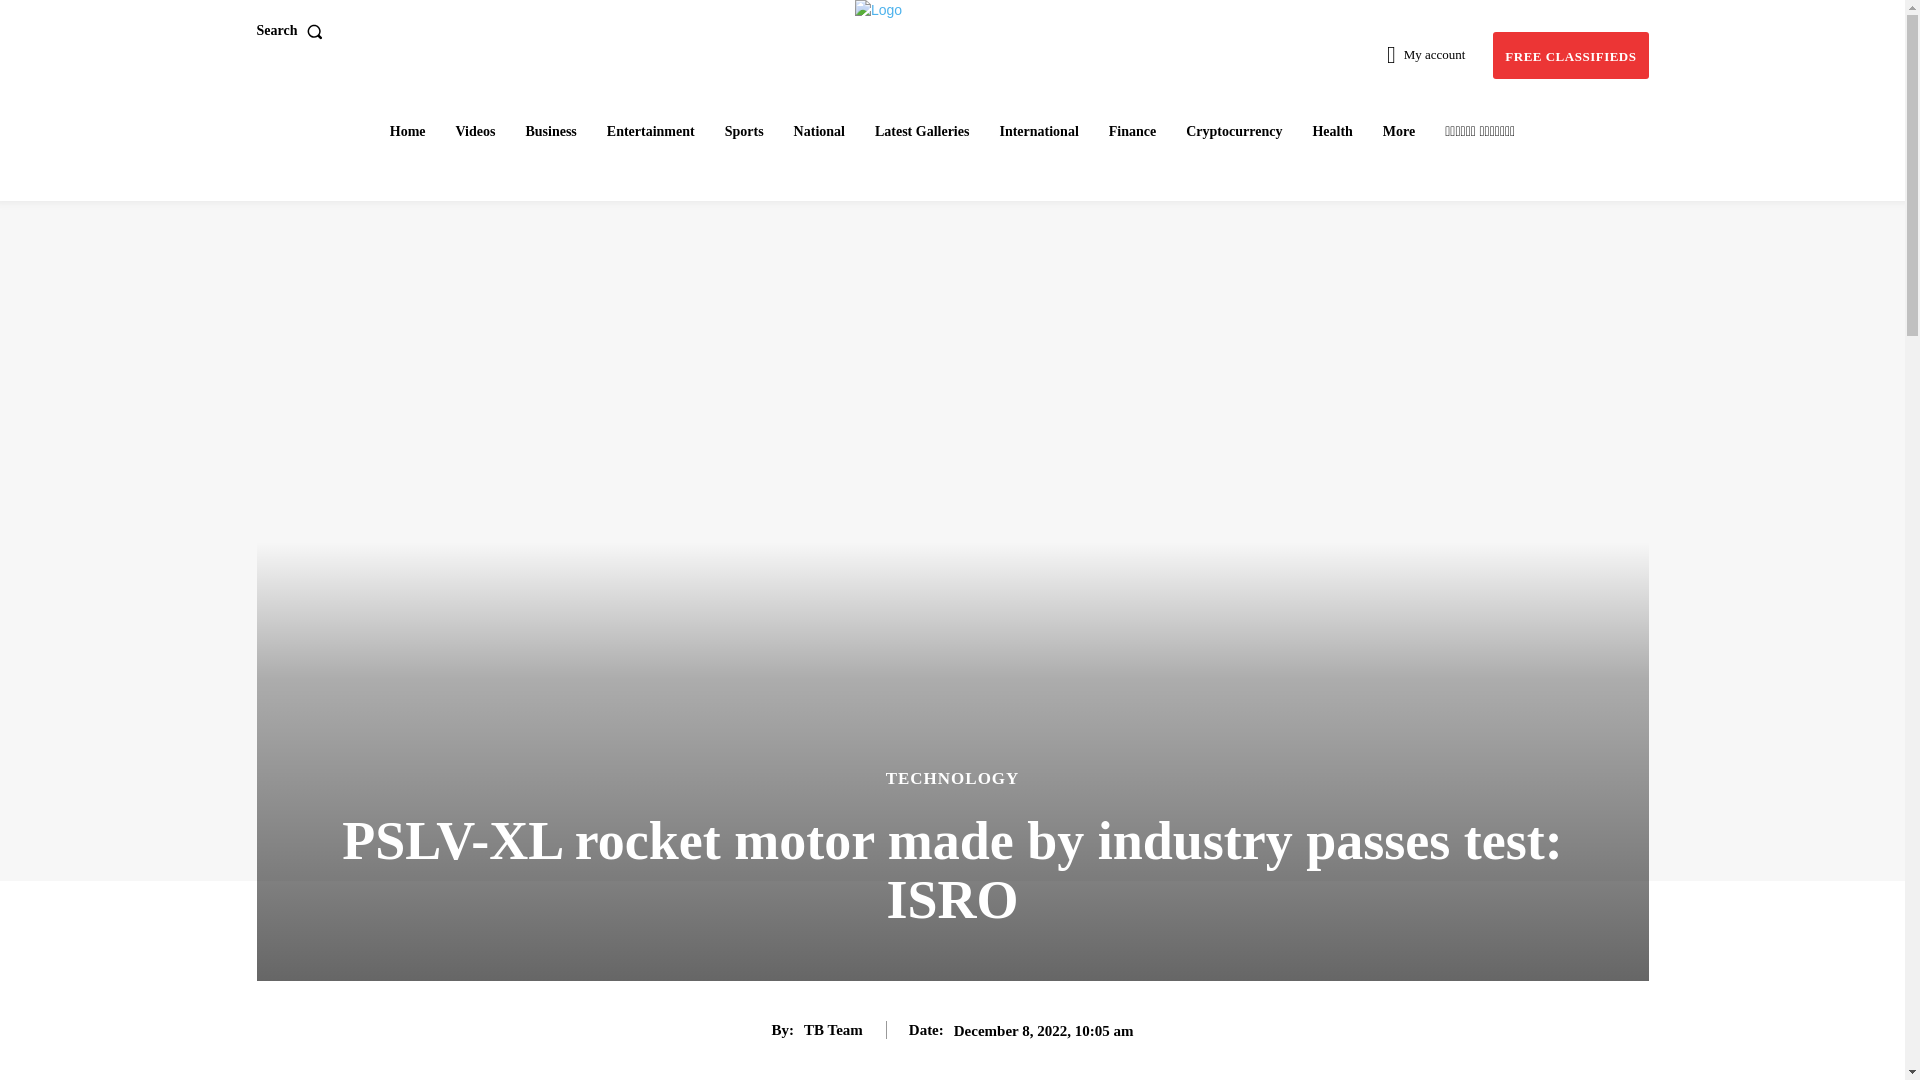 The image size is (1920, 1080). I want to click on International, so click(1038, 131).